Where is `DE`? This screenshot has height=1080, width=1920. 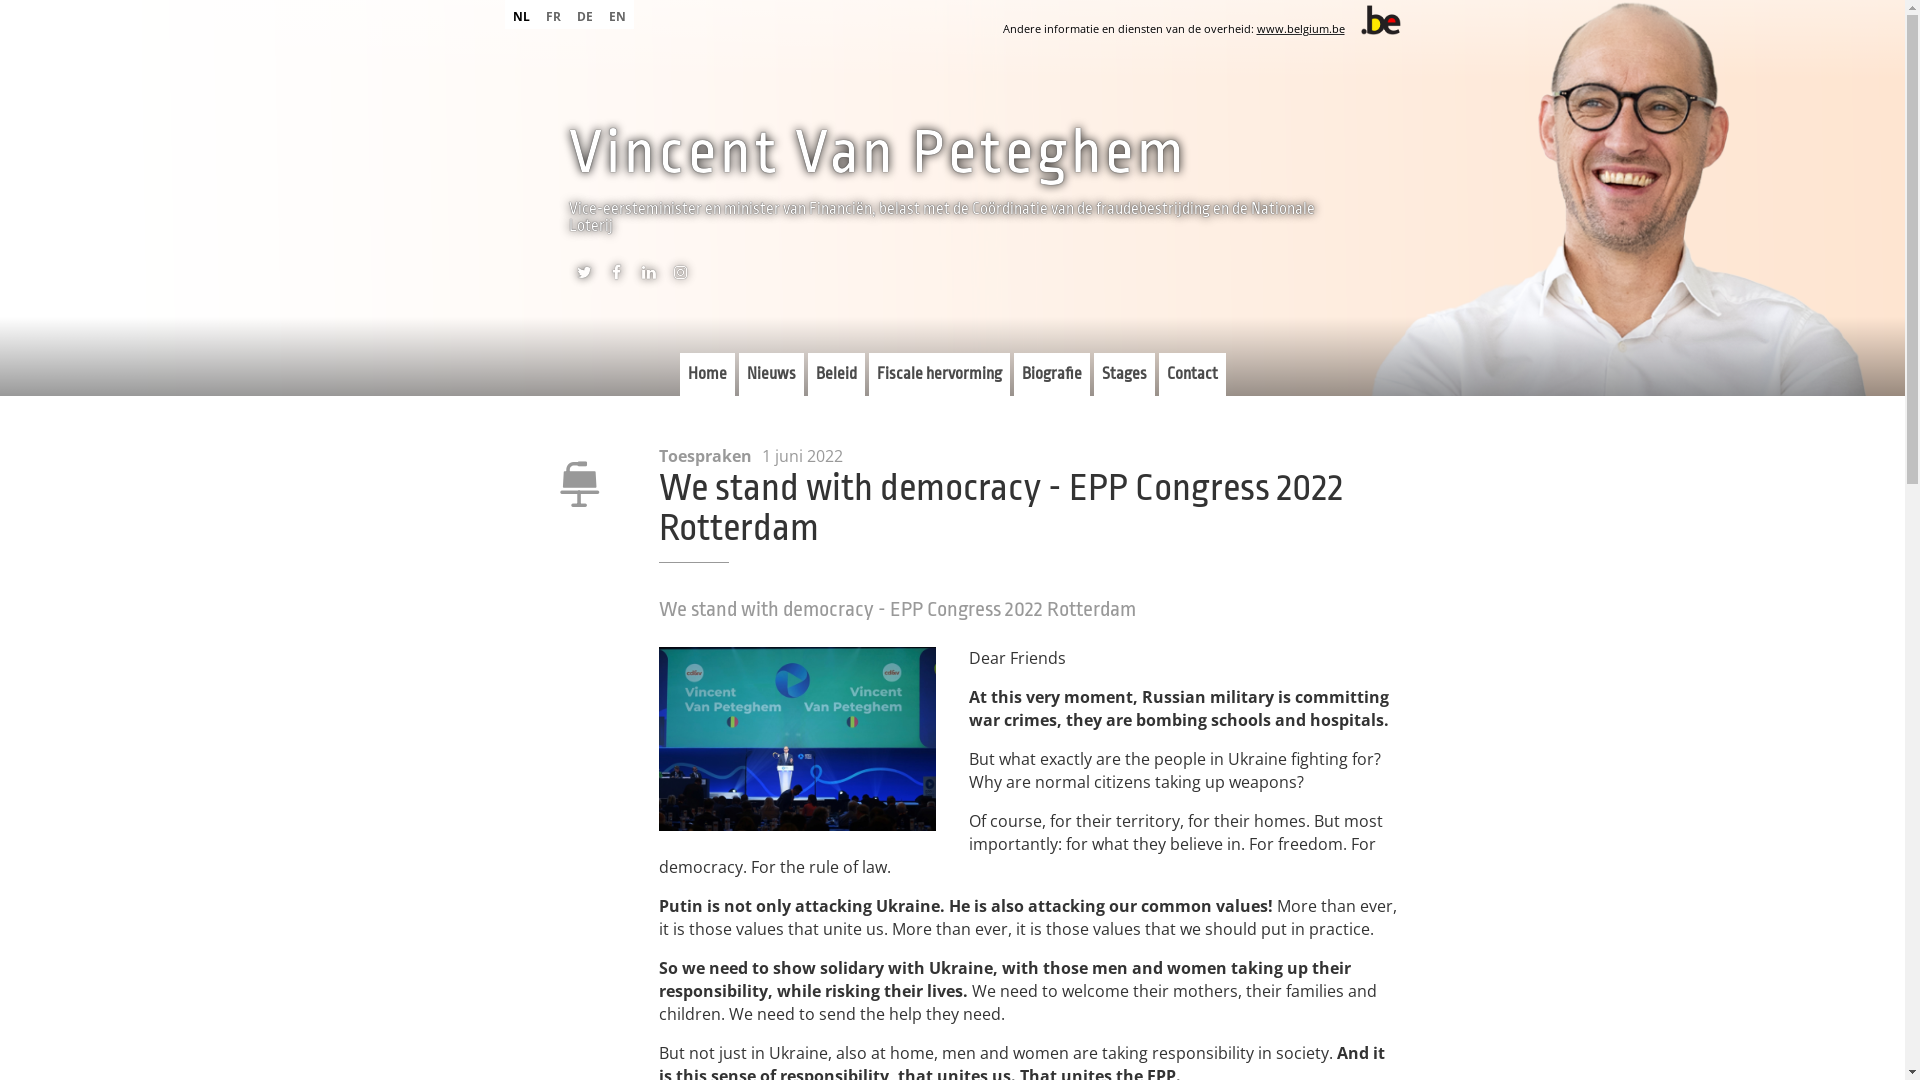 DE is located at coordinates (584, 15).